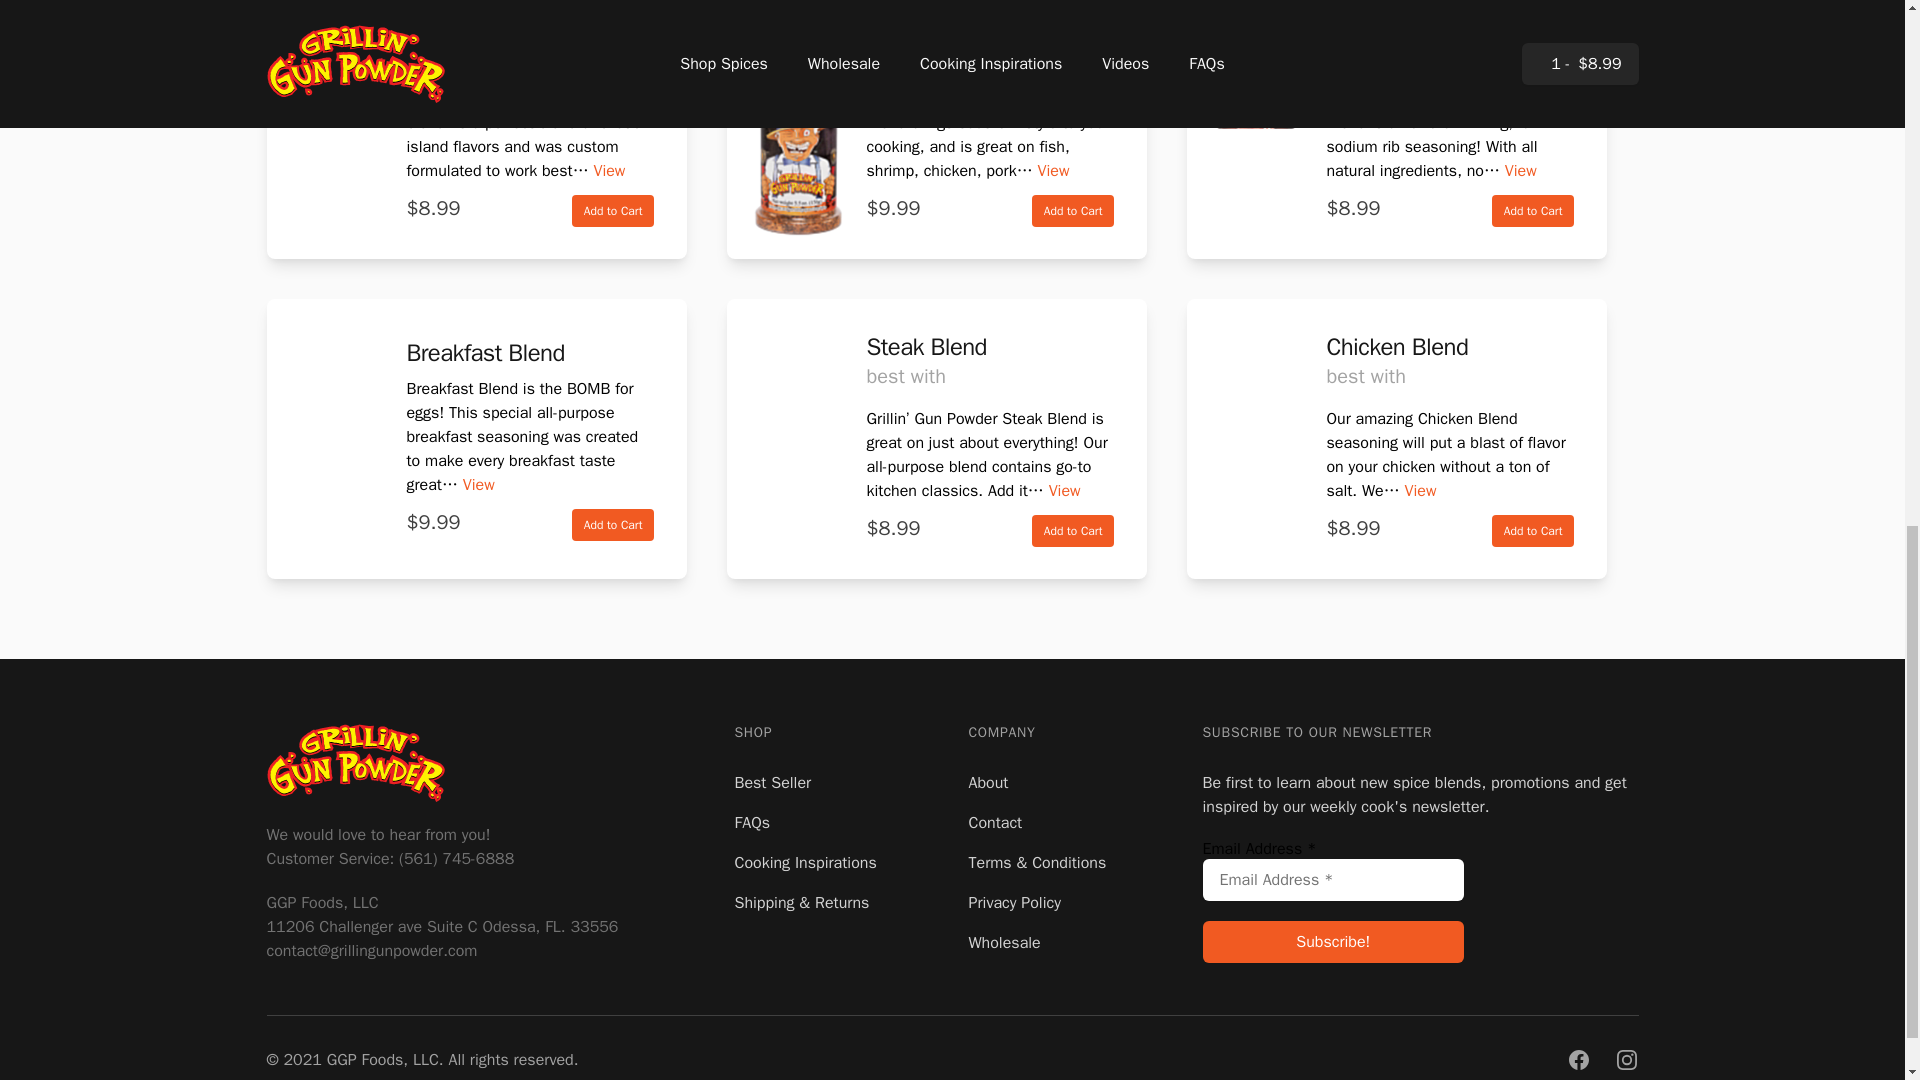 The image size is (1920, 1080). I want to click on Add to Cart, so click(1532, 210).